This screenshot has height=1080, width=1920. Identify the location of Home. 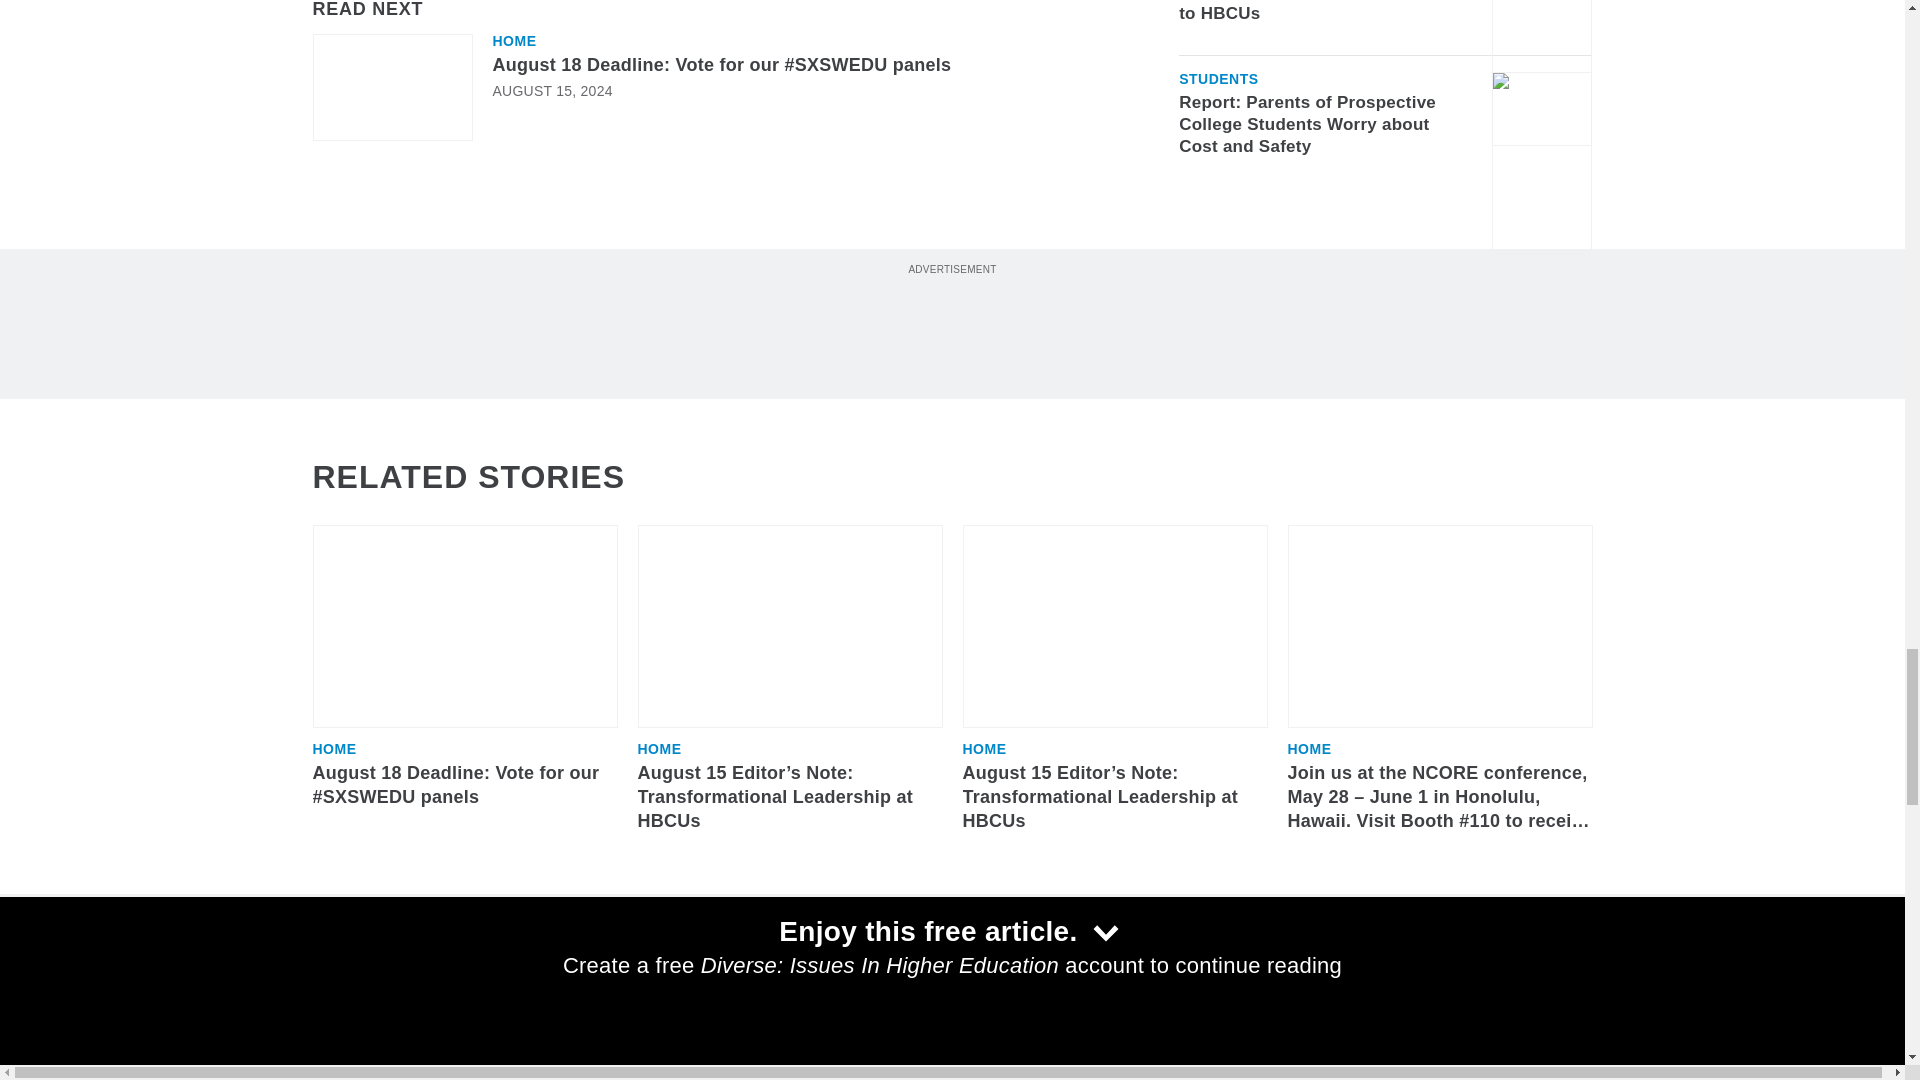
(513, 40).